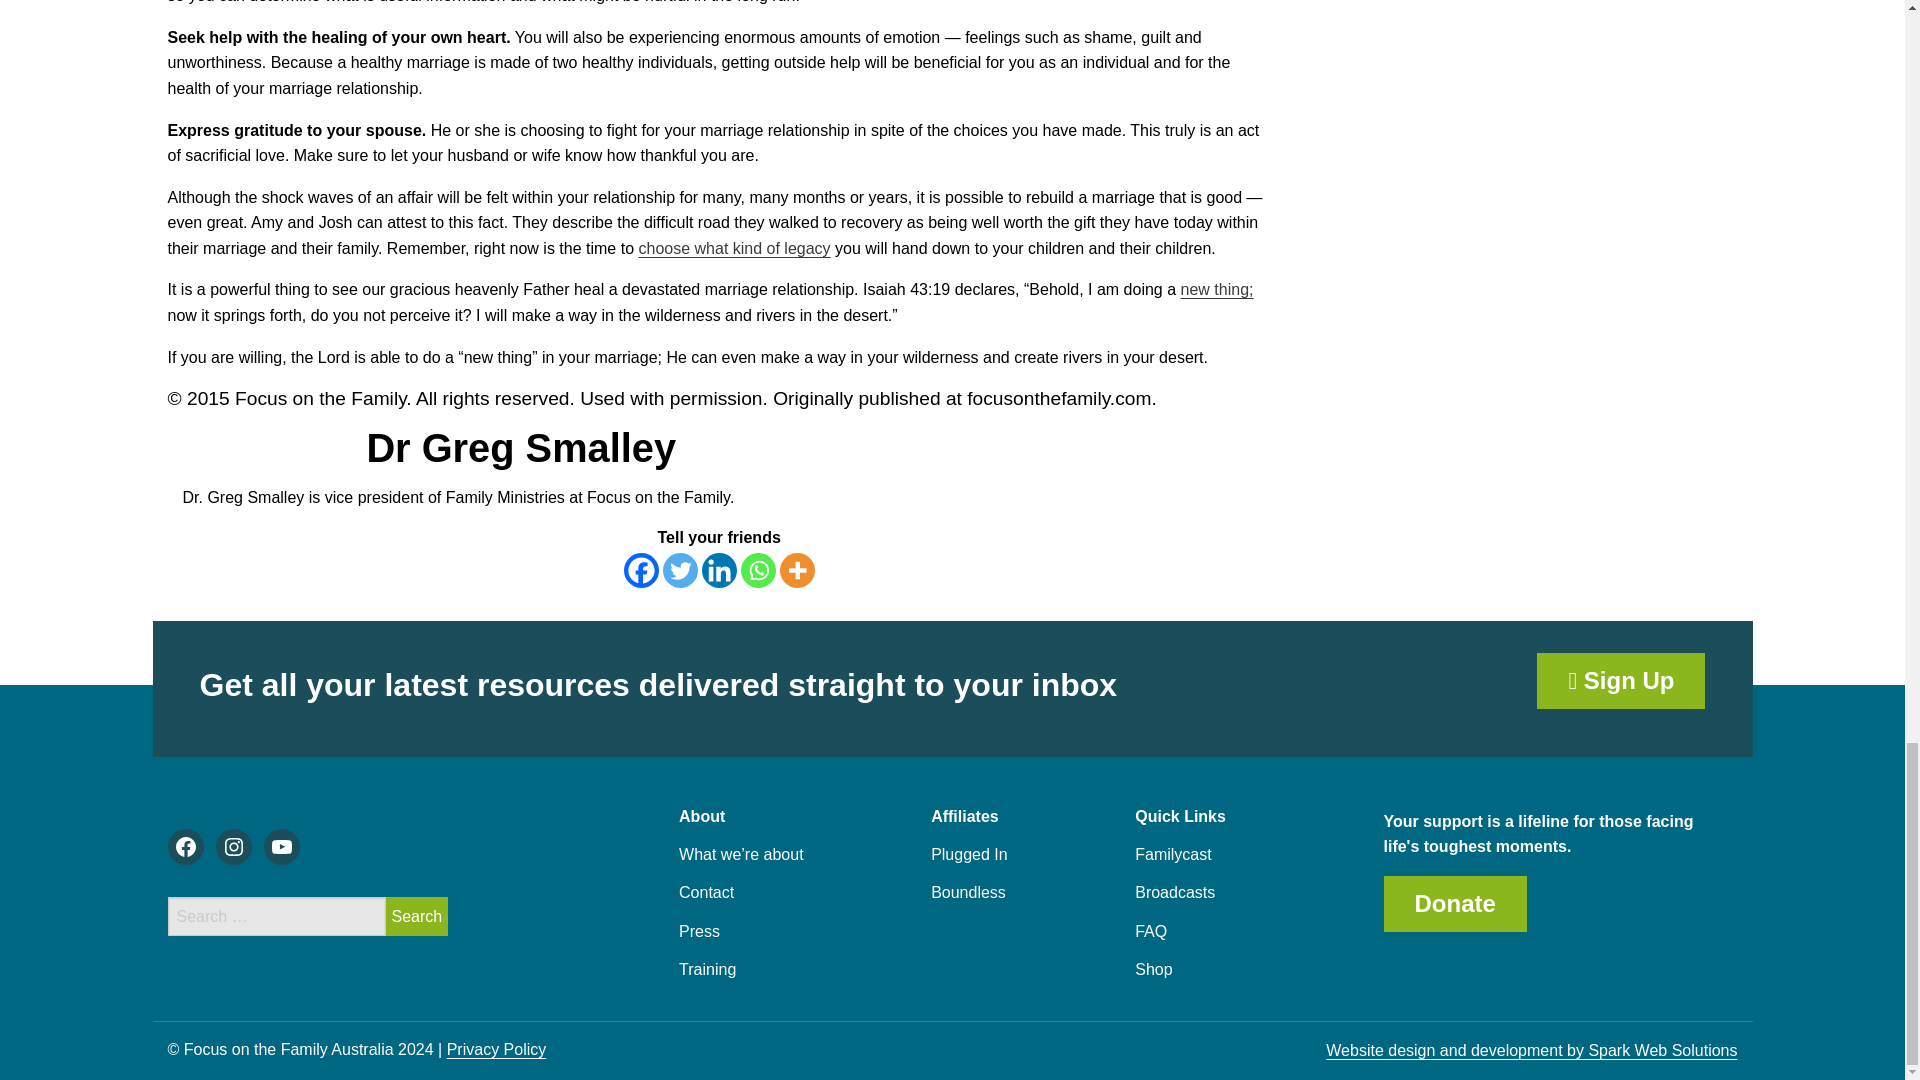 The height and width of the screenshot is (1080, 1920). What do you see at coordinates (417, 916) in the screenshot?
I see `Search` at bounding box center [417, 916].